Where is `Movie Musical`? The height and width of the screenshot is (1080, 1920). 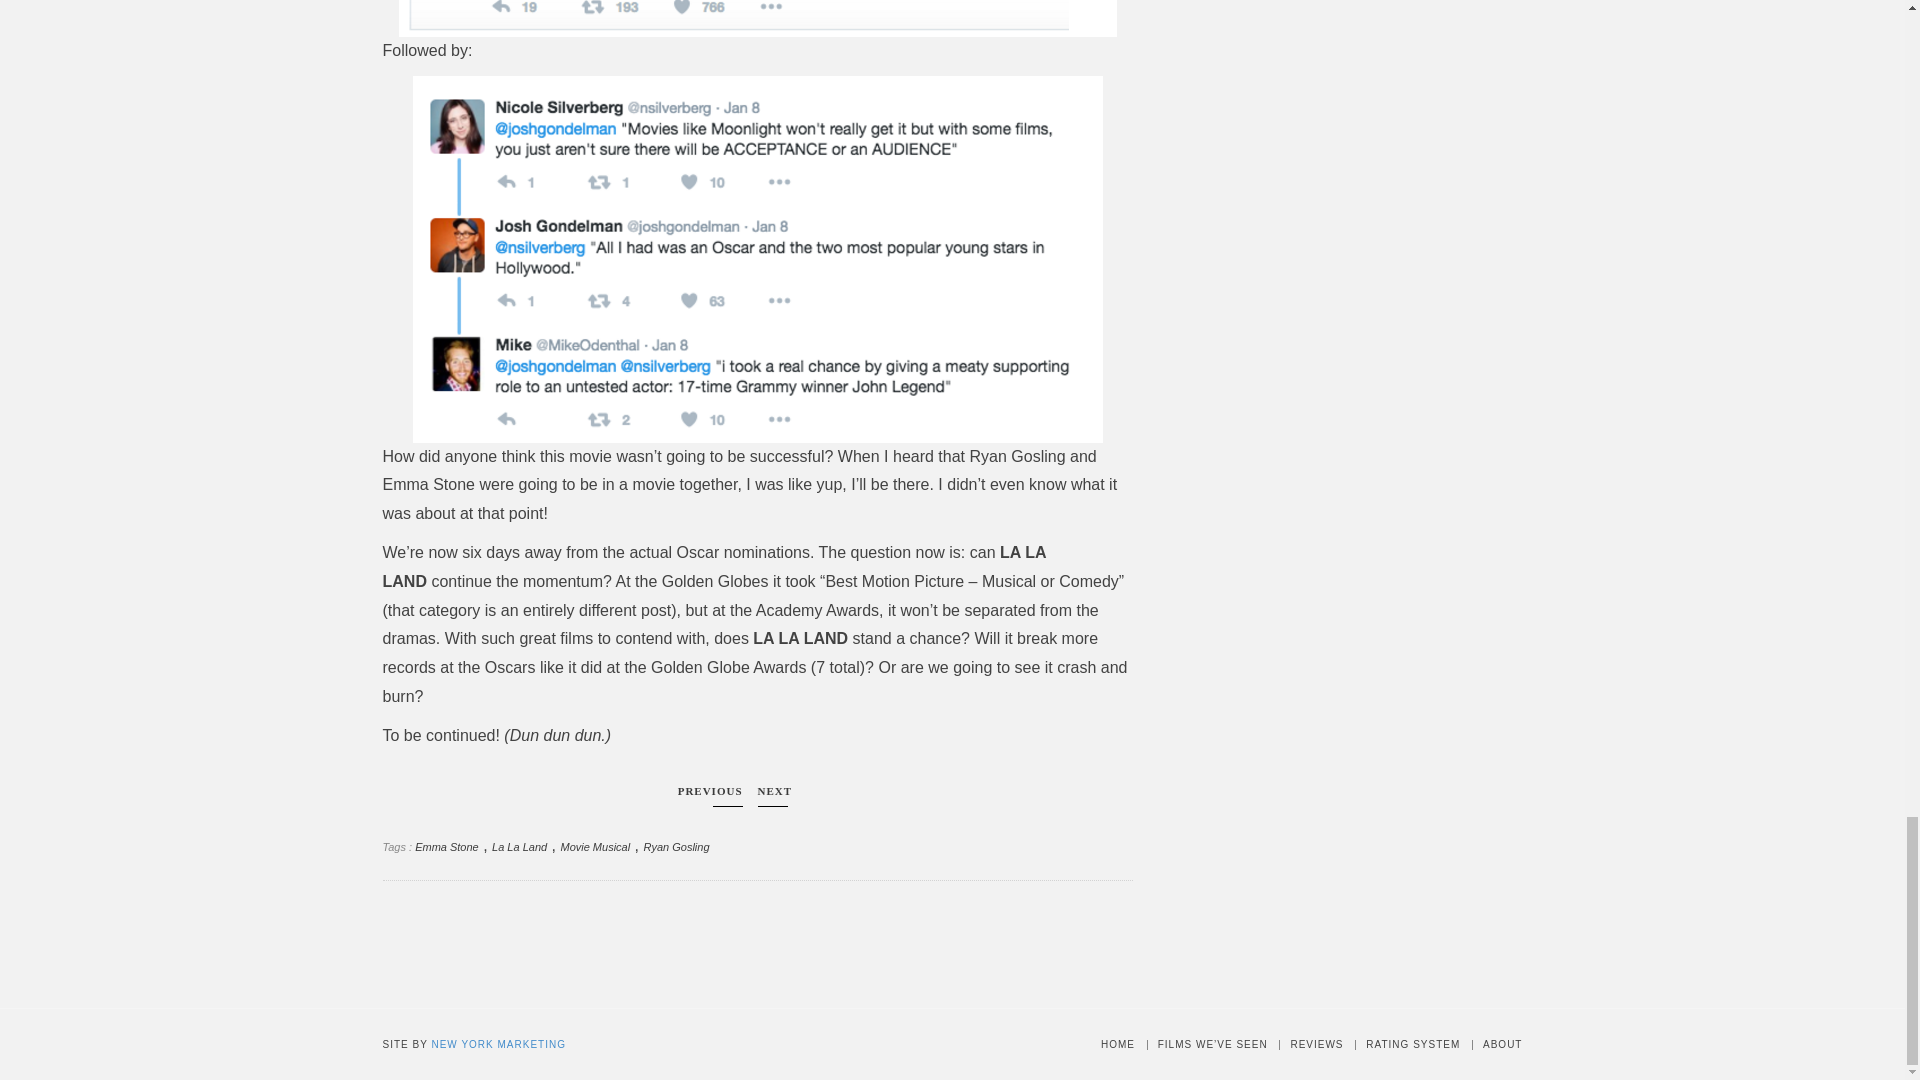
Movie Musical is located at coordinates (594, 847).